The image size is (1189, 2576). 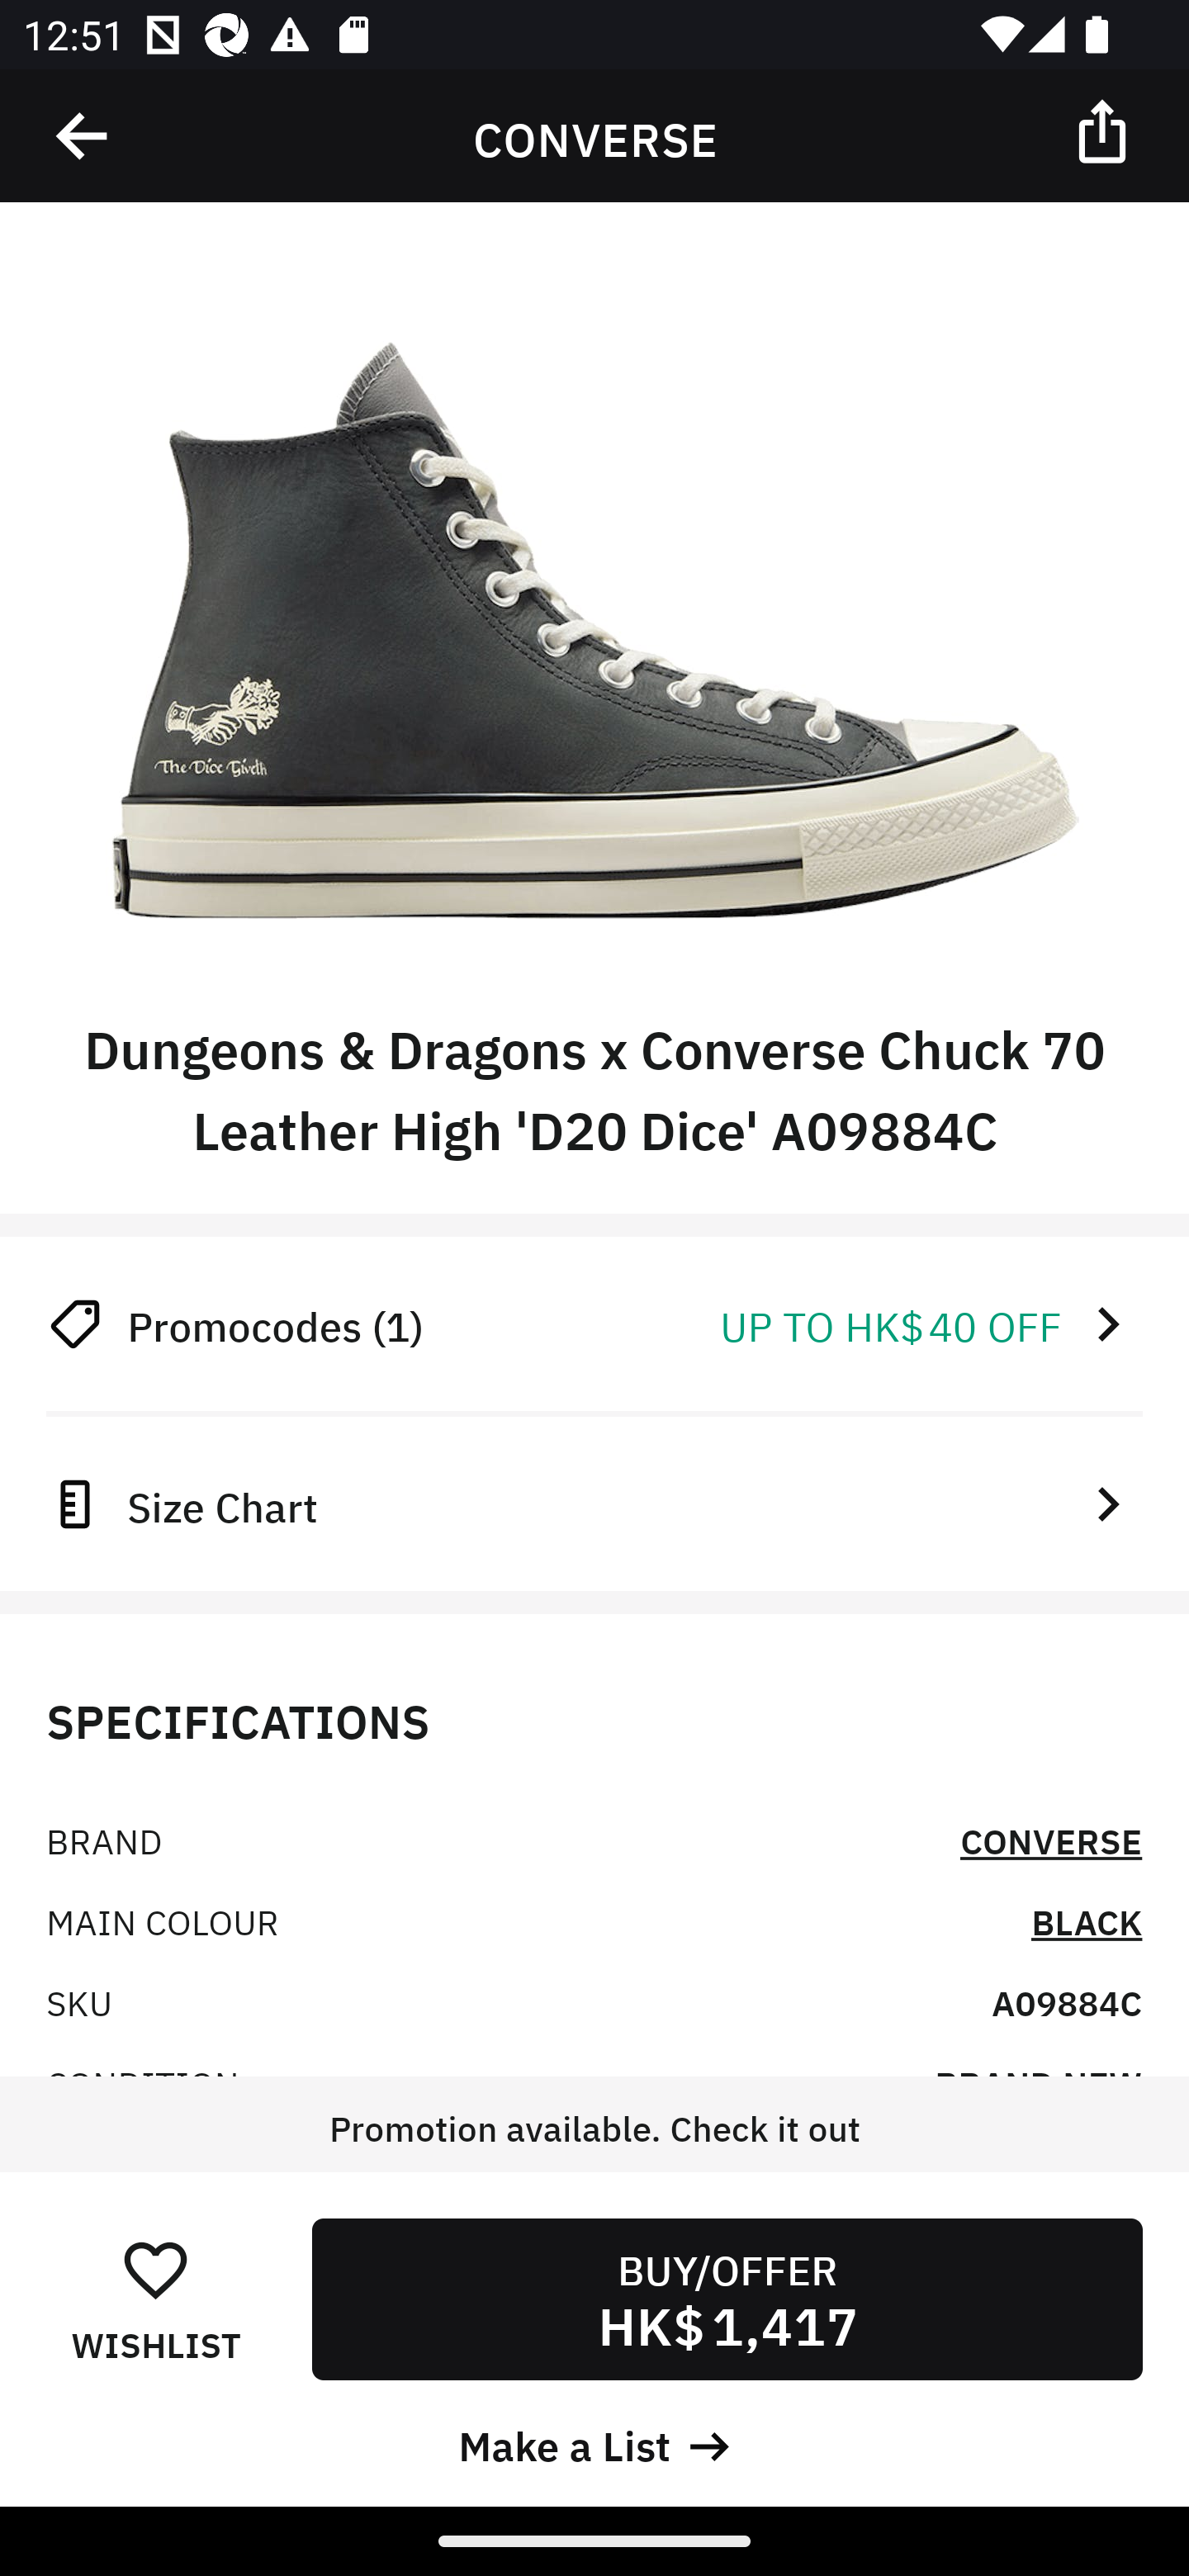 I want to click on CONVERSE, so click(x=1051, y=1840).